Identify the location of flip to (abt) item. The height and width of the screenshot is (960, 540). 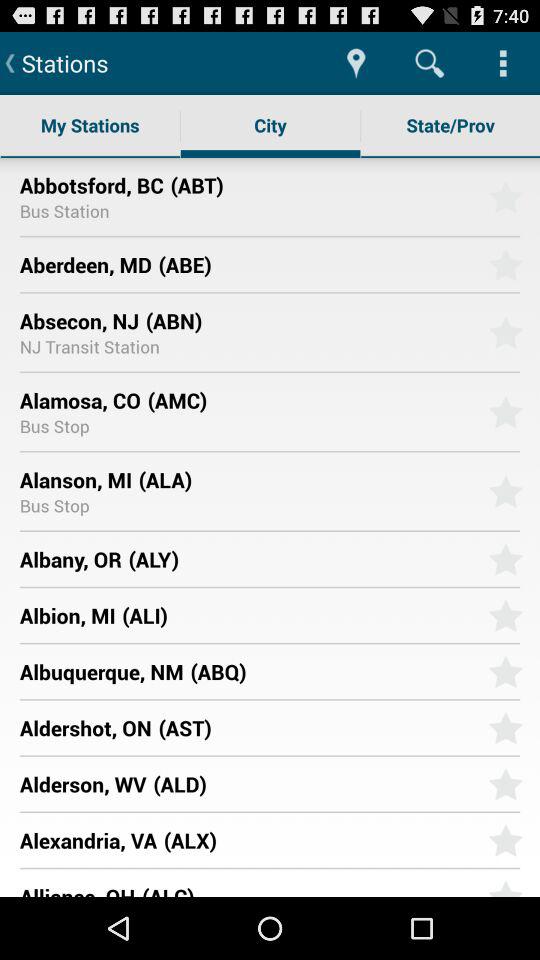
(322, 184).